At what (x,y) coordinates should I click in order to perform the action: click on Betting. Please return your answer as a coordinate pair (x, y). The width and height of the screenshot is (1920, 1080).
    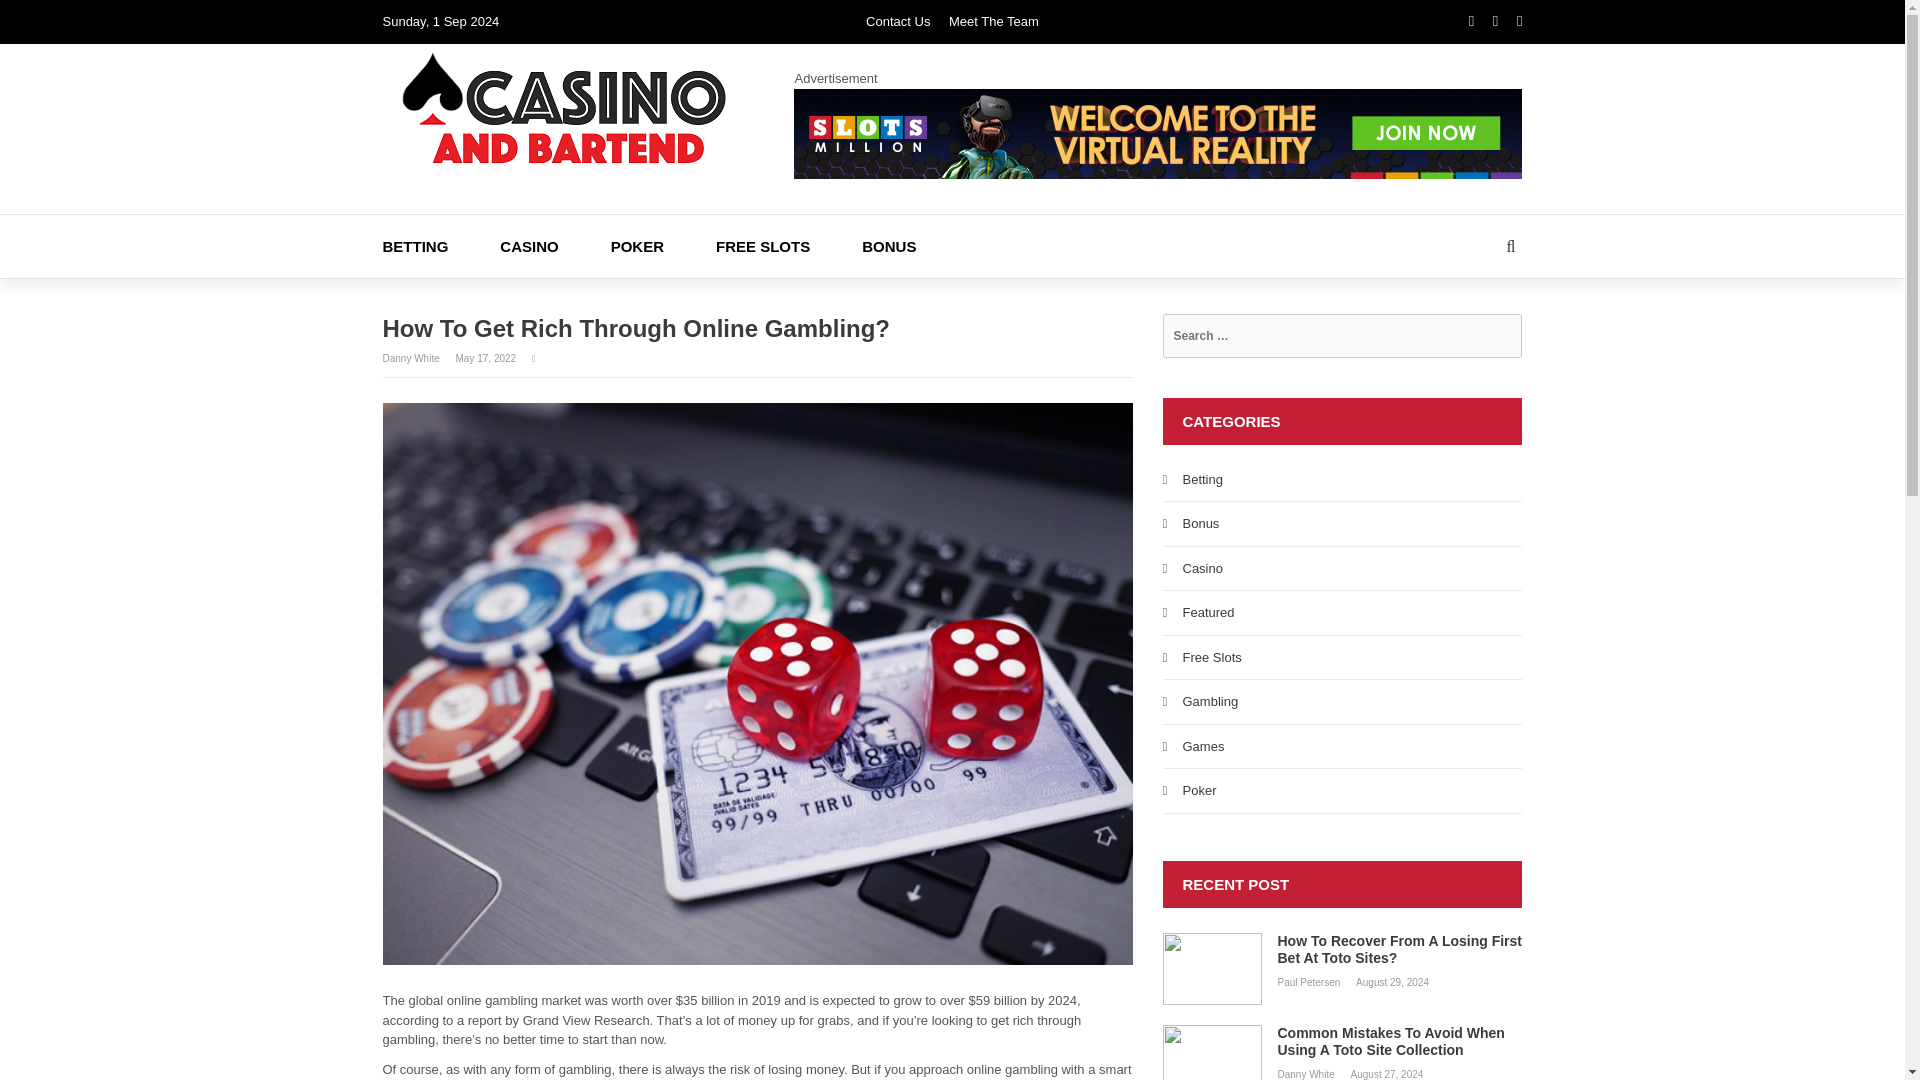
    Looking at the image, I should click on (1202, 479).